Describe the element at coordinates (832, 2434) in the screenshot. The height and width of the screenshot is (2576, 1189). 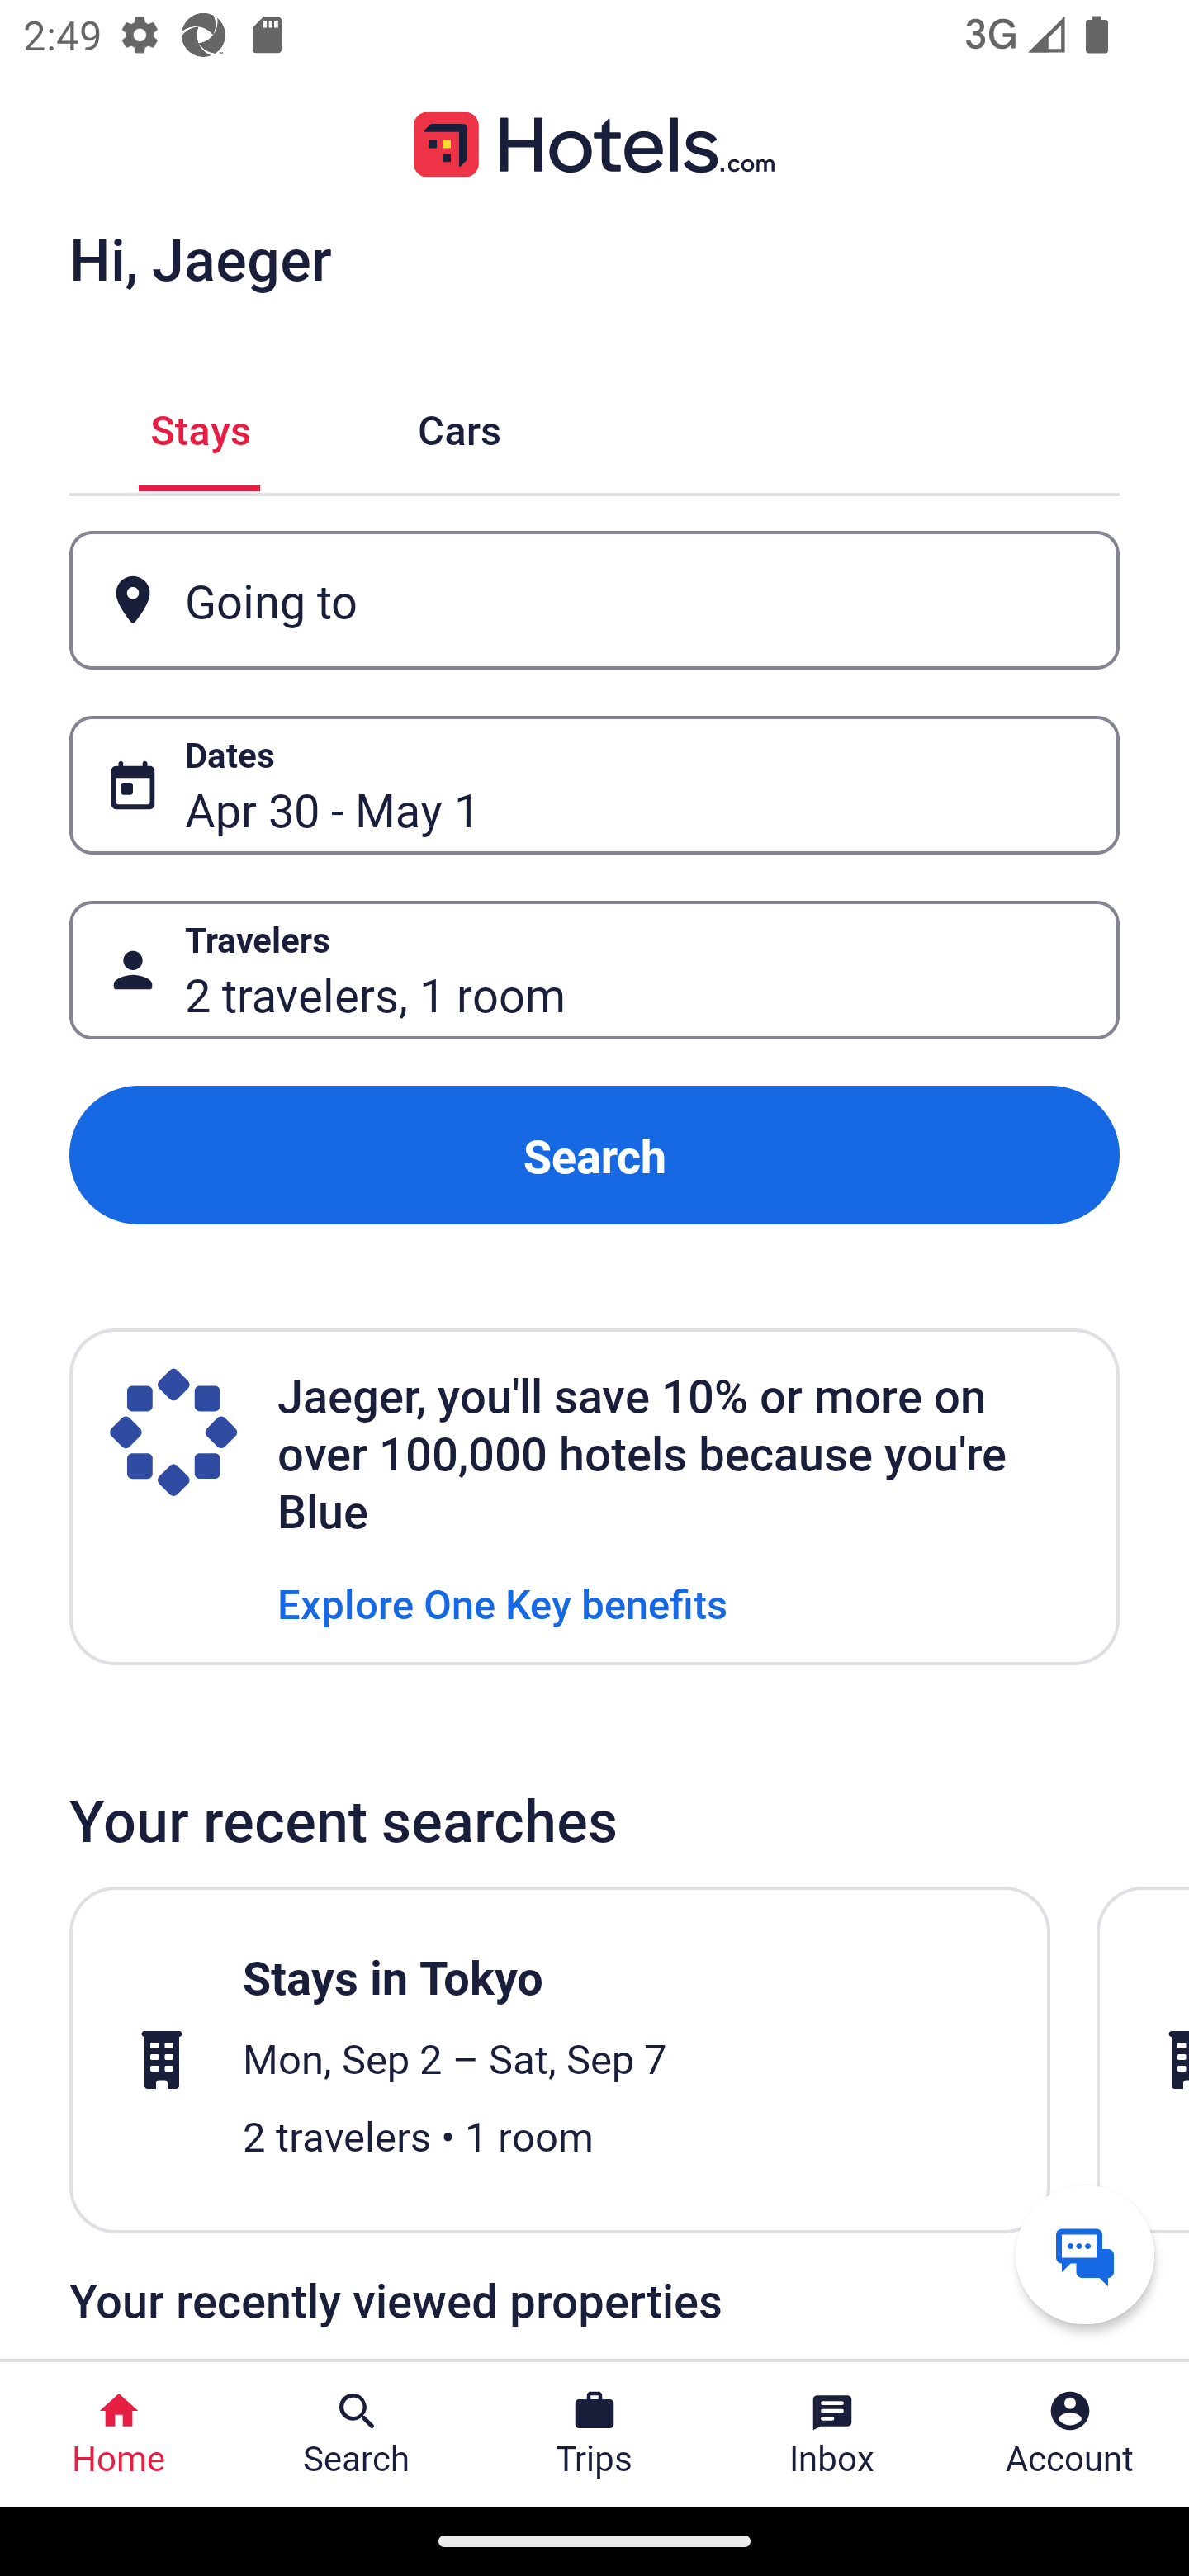
I see `Inbox Inbox Button` at that location.